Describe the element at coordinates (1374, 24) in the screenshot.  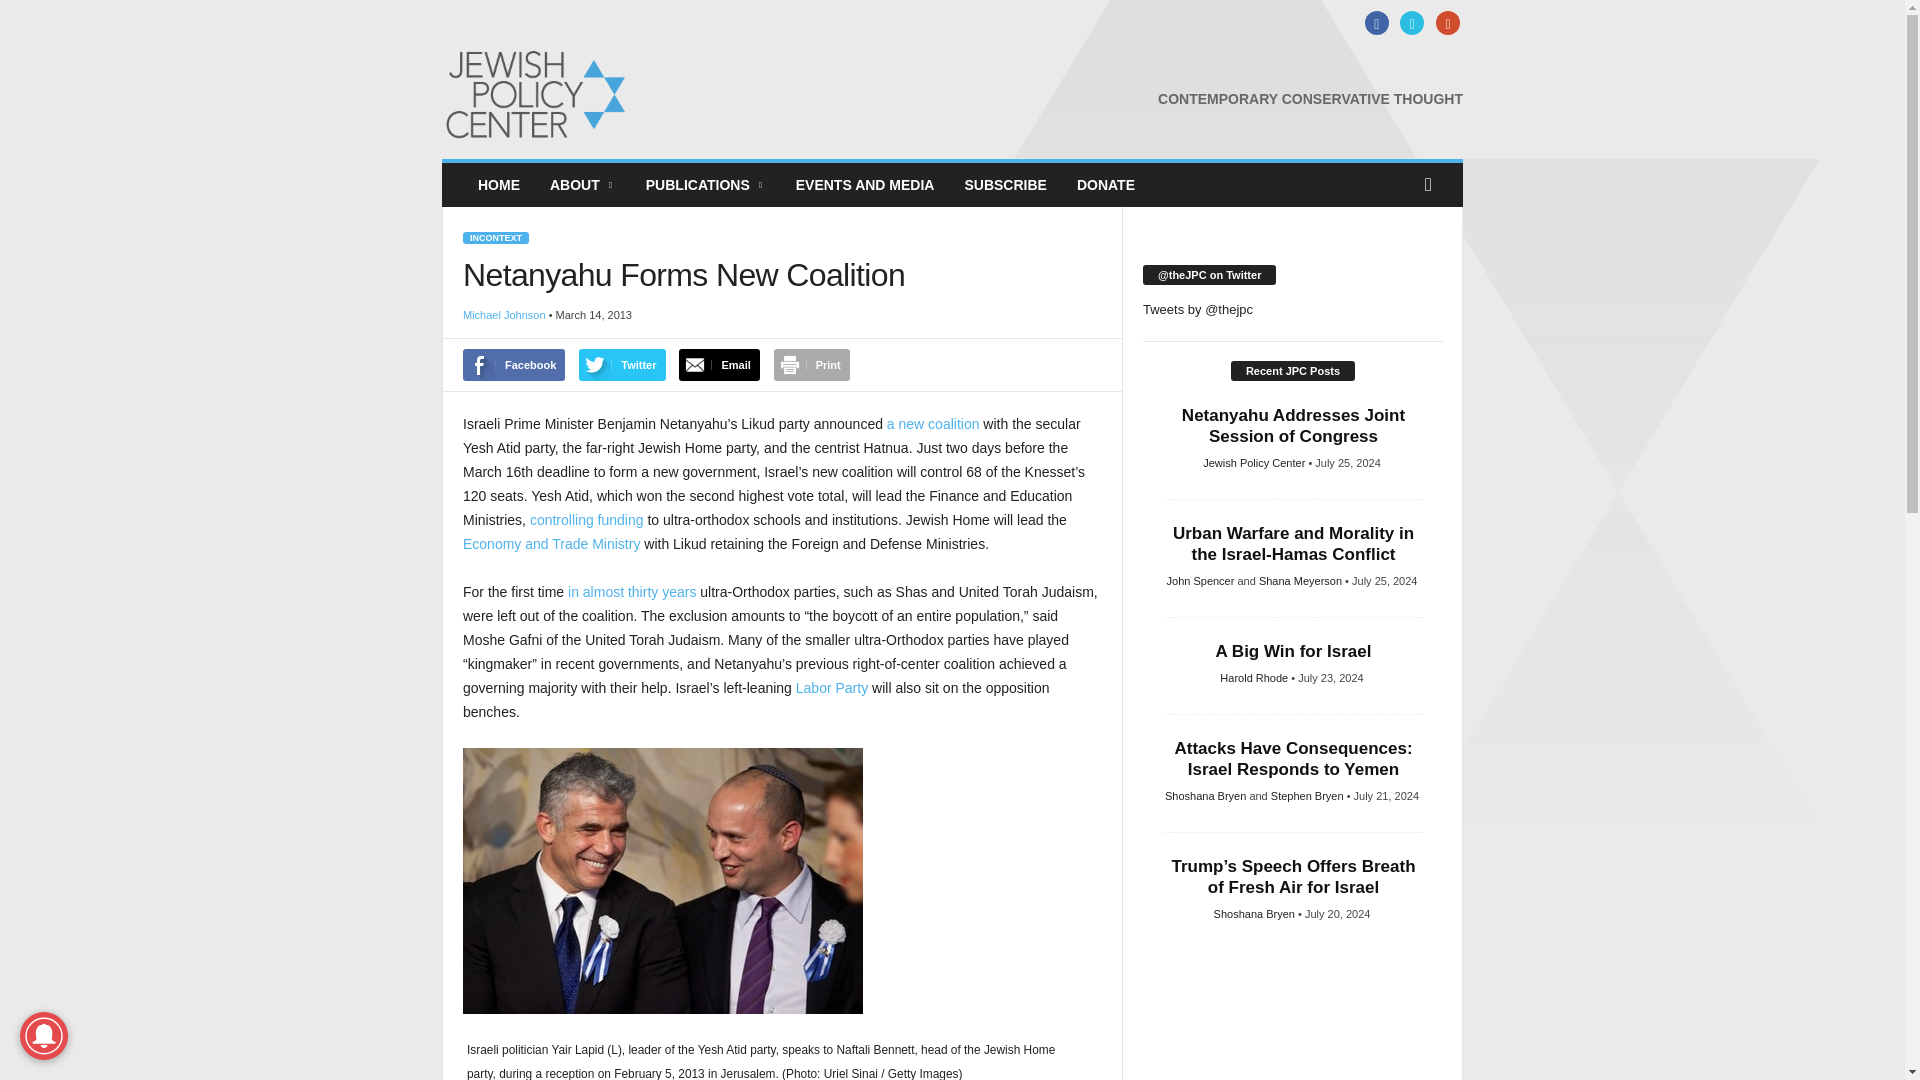
I see `Facebook` at that location.